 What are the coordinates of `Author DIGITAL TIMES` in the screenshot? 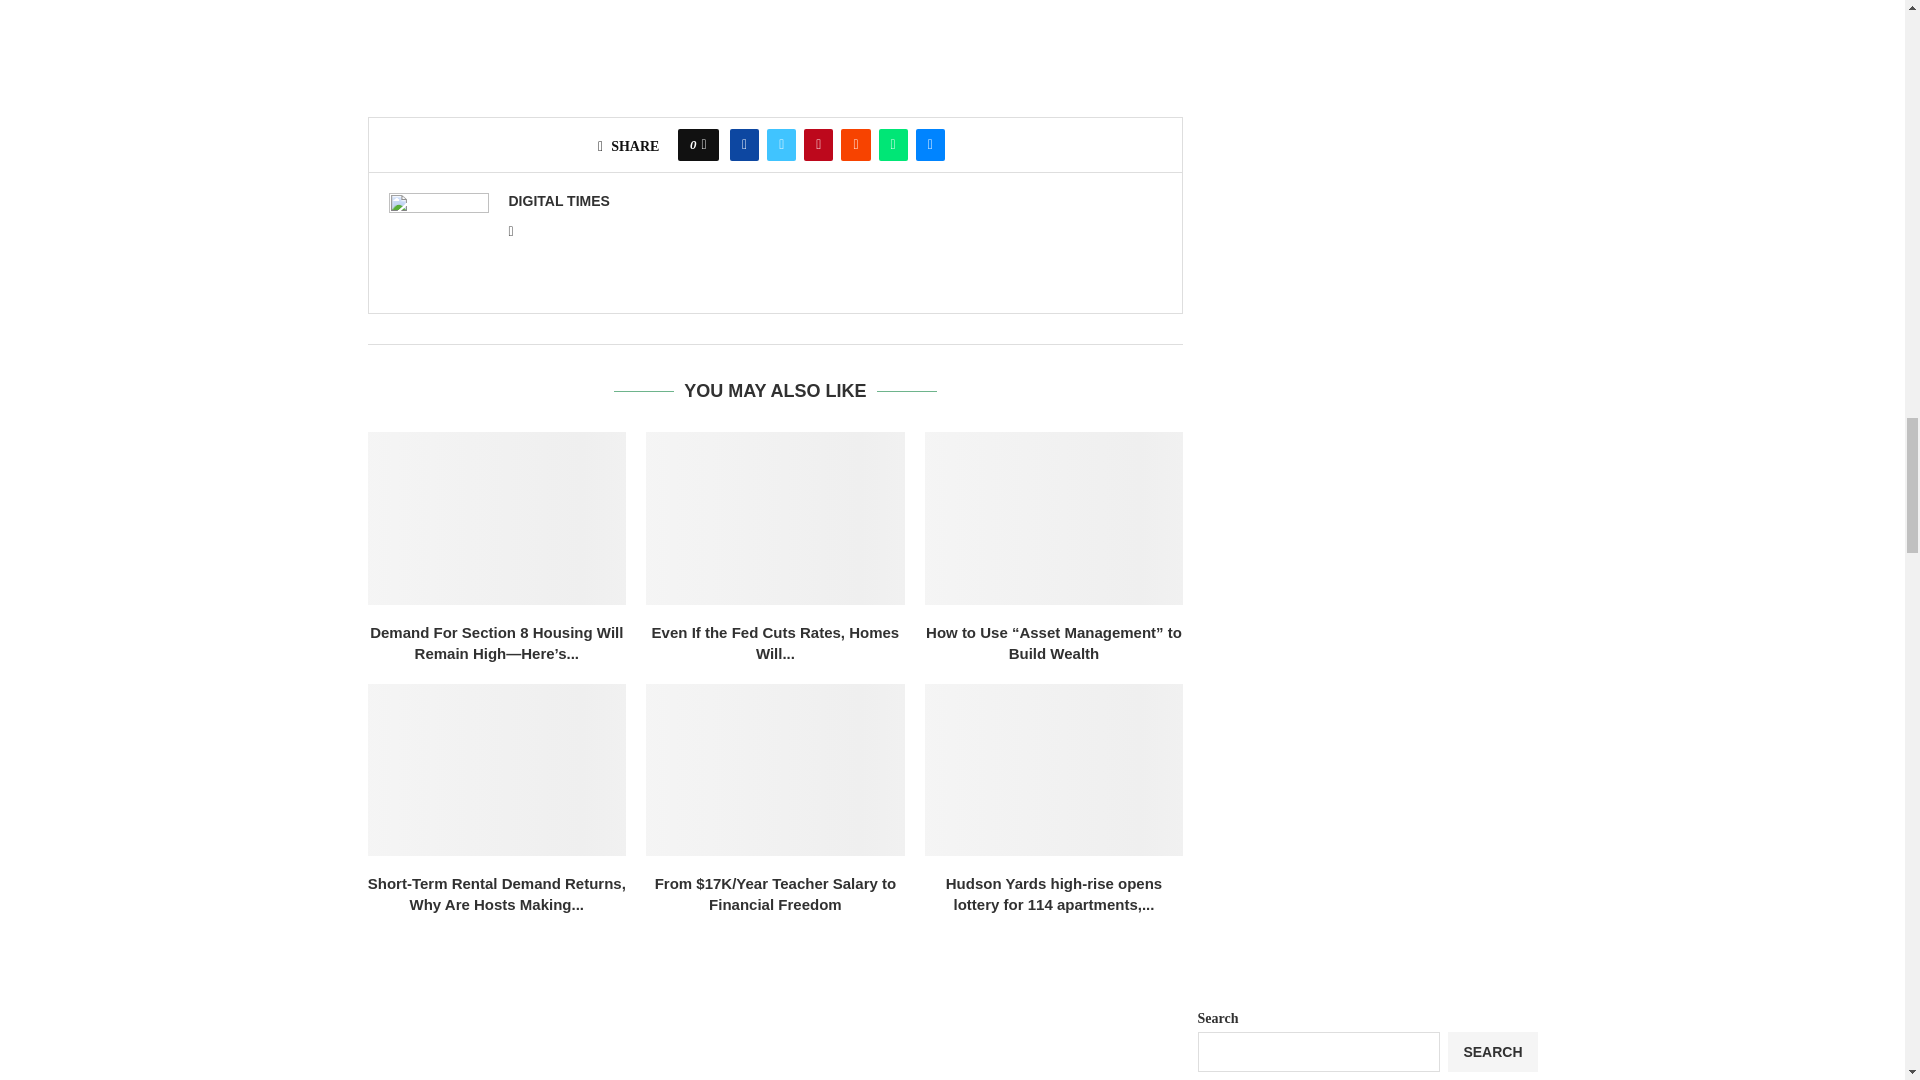 It's located at (558, 201).